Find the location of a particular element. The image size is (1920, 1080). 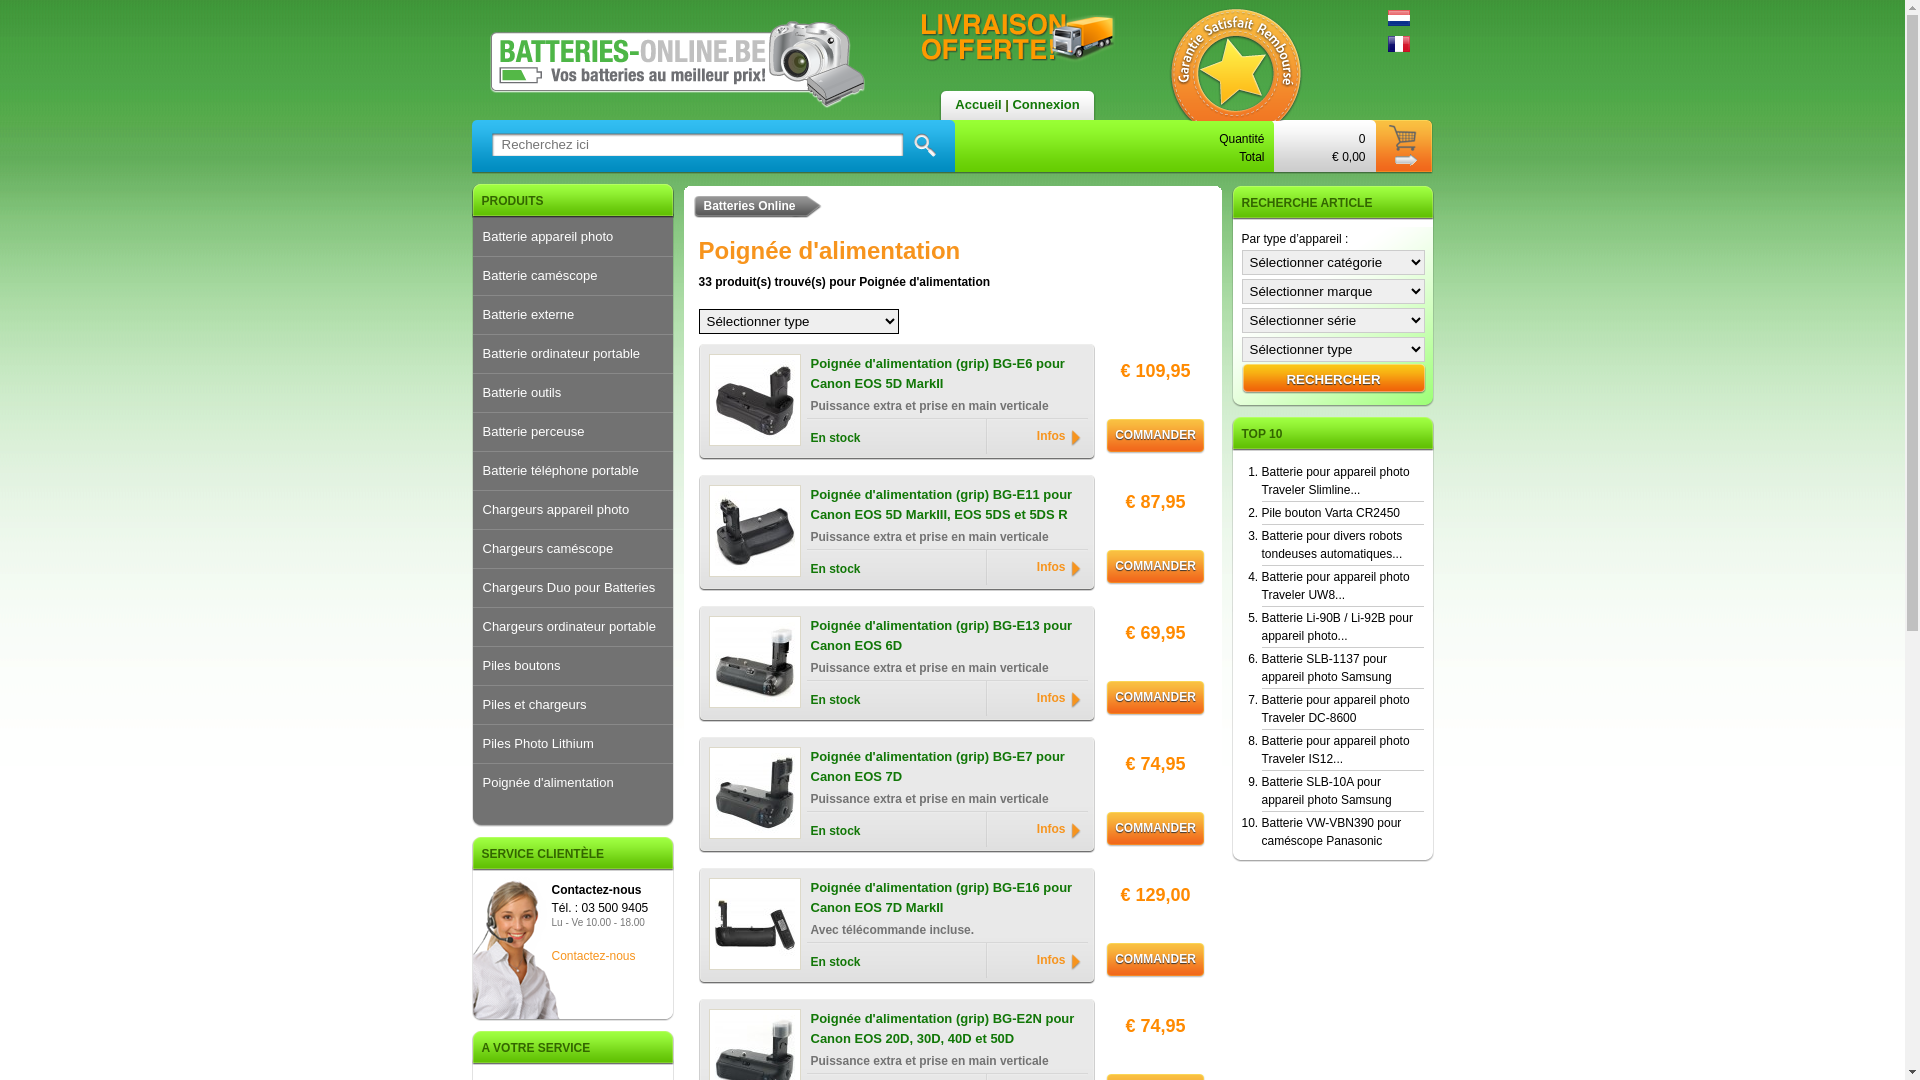

Chargeurs ordinateur portable is located at coordinates (572, 627).